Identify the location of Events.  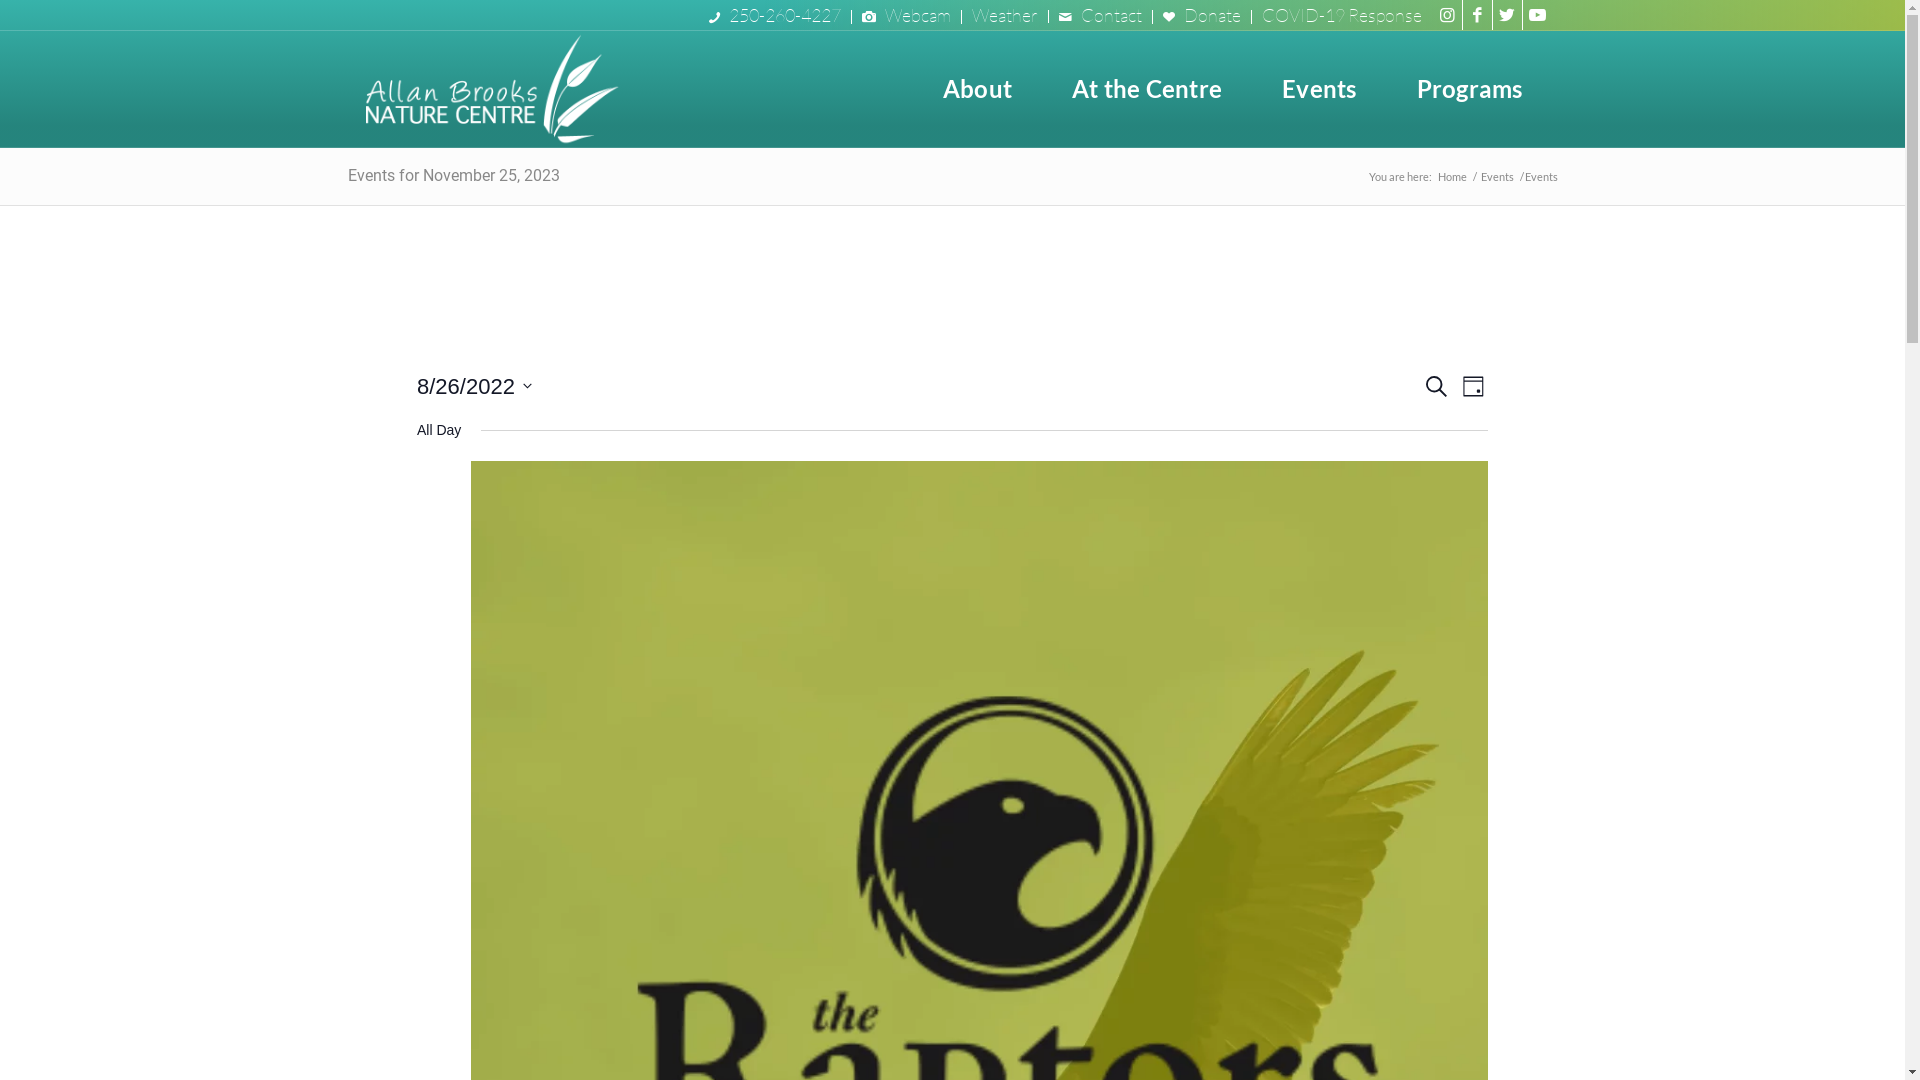
(1498, 176).